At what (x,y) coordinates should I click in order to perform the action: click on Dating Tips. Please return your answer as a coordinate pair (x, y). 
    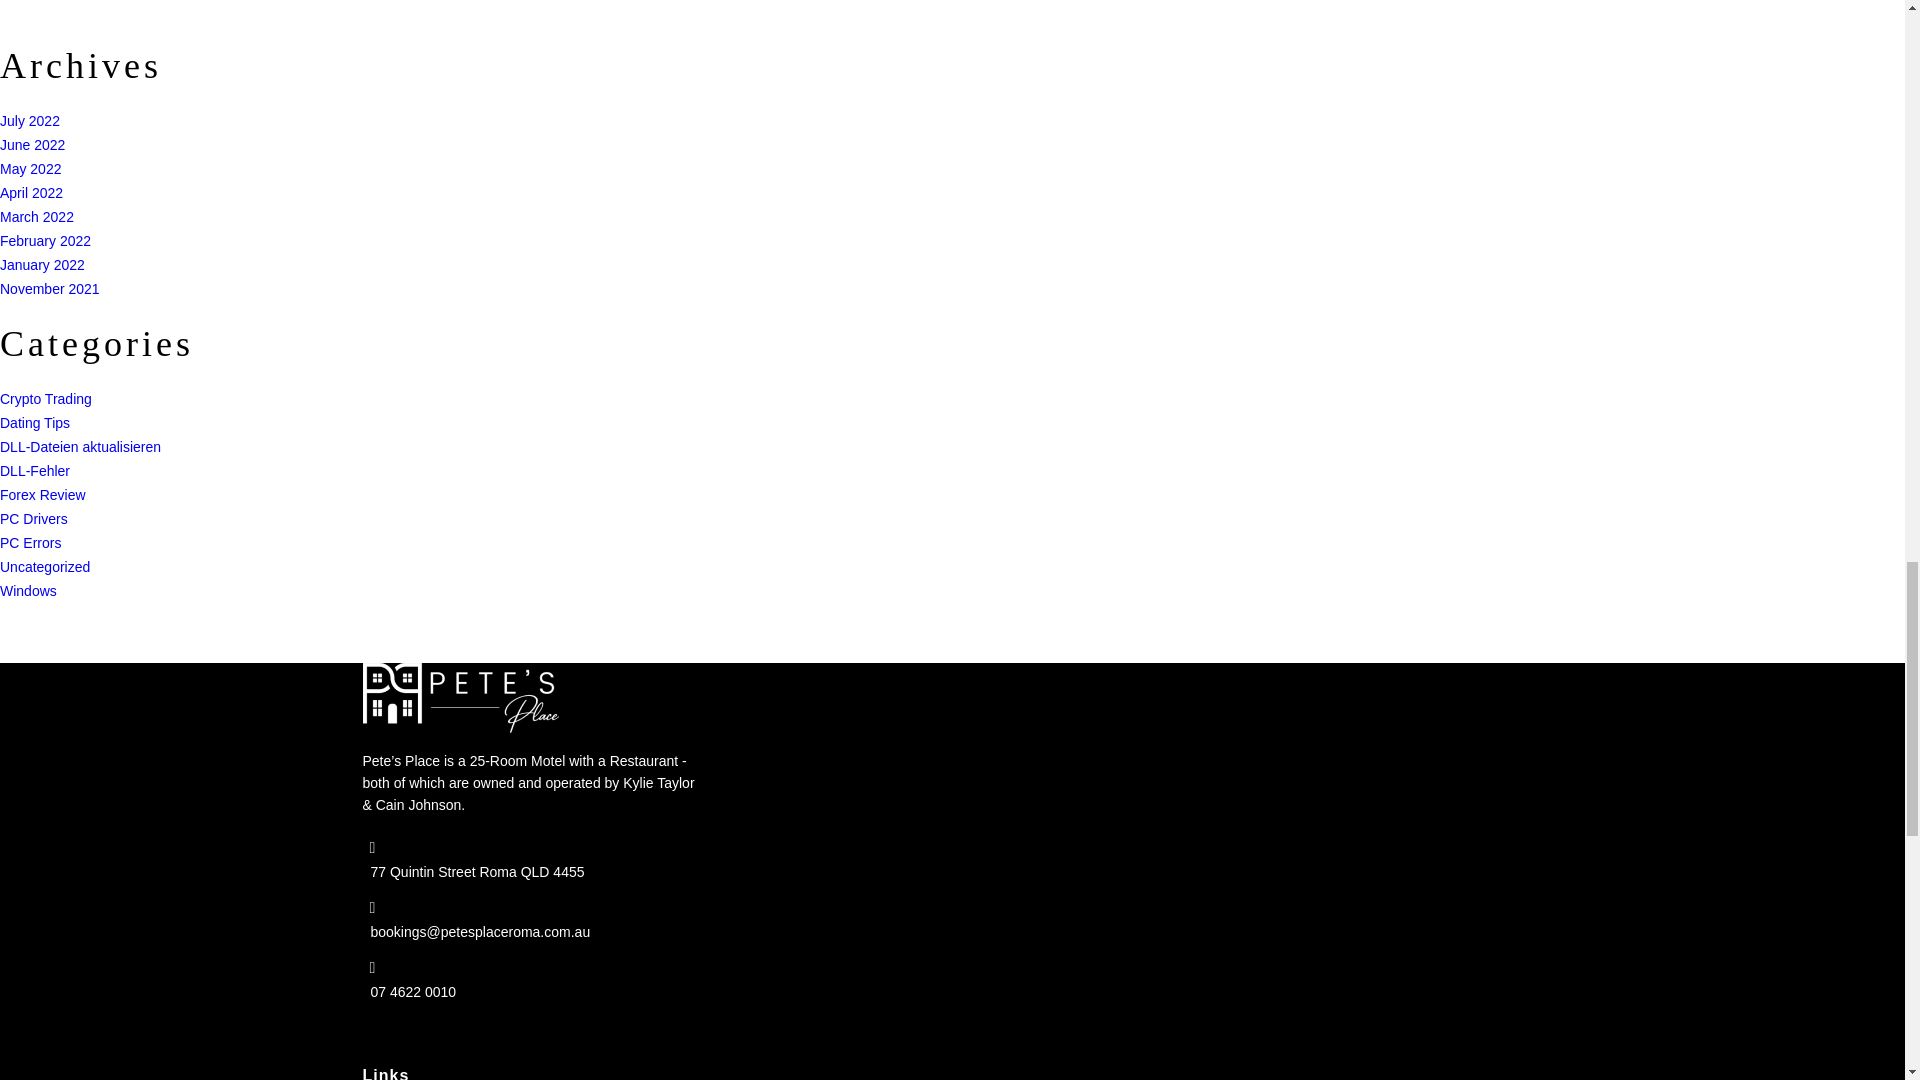
    Looking at the image, I should click on (34, 422).